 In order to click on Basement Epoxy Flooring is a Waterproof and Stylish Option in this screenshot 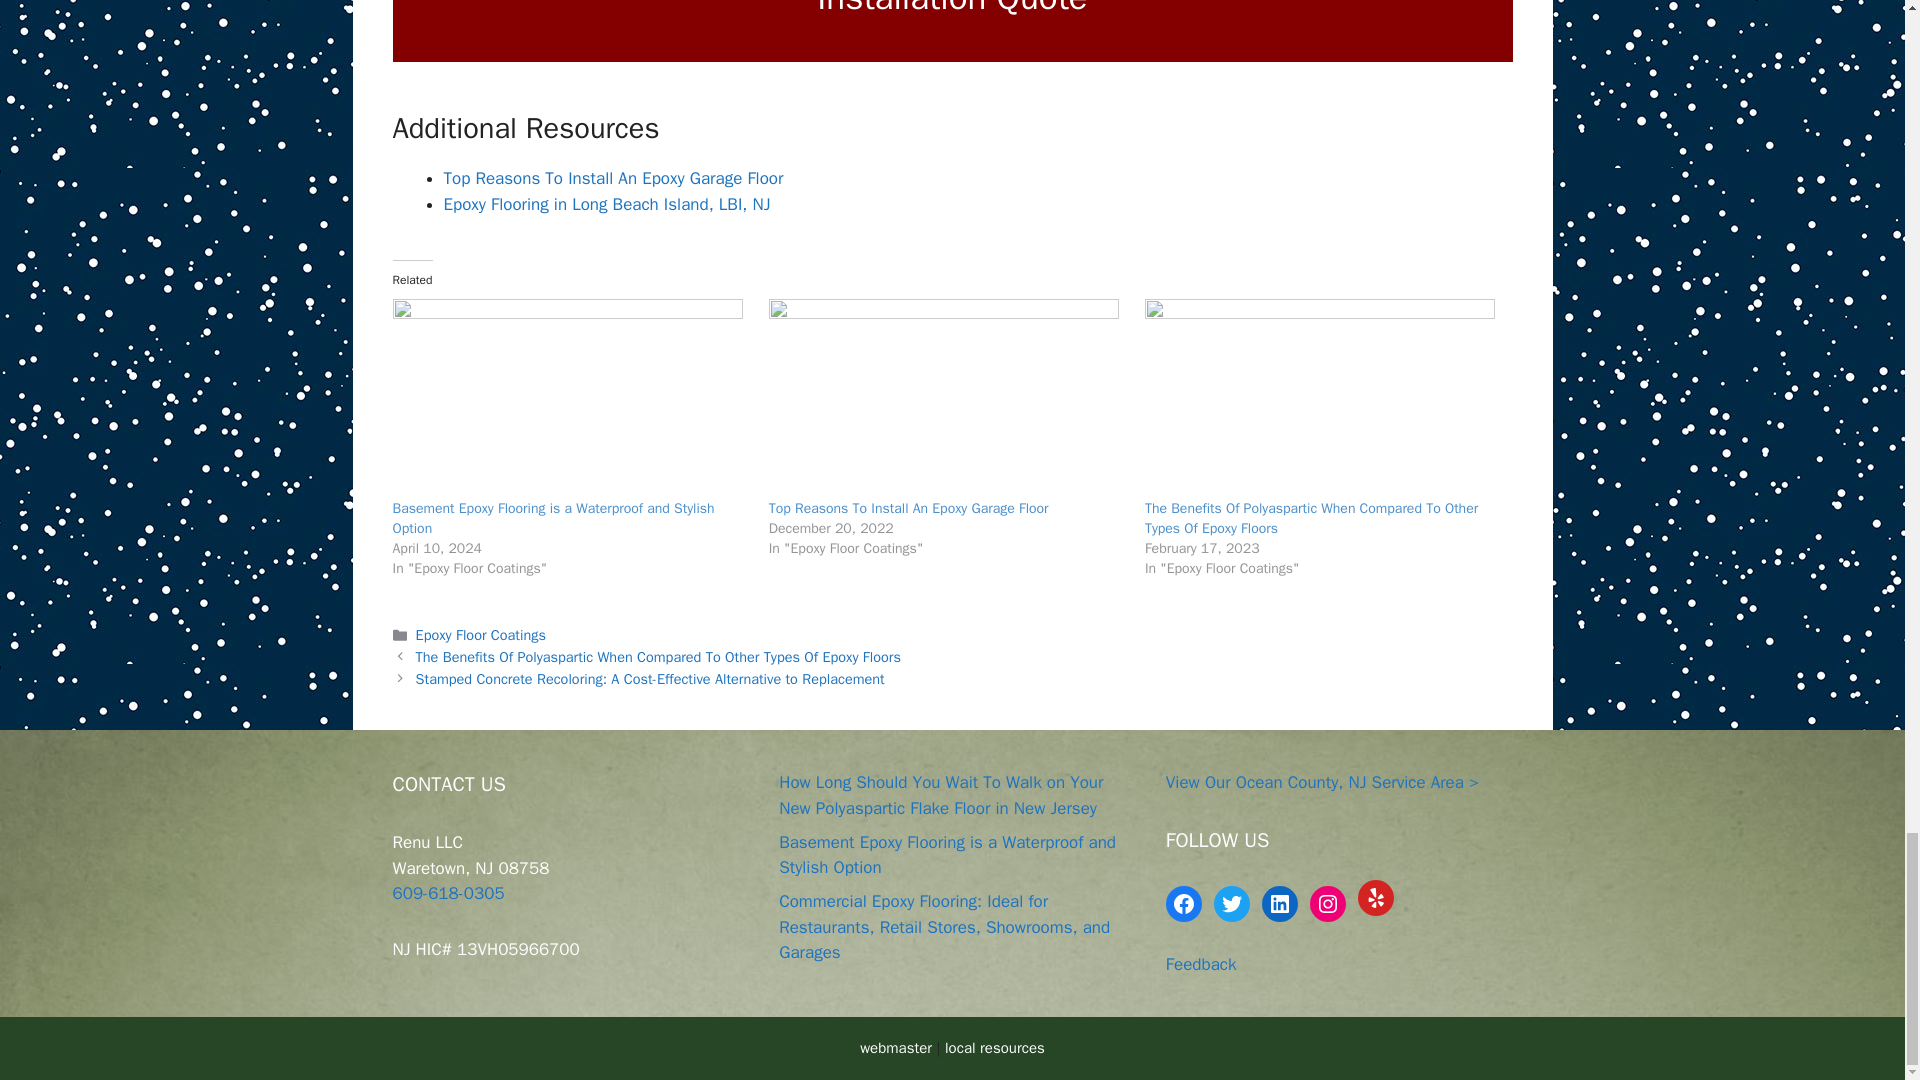, I will do `click(570, 398)`.